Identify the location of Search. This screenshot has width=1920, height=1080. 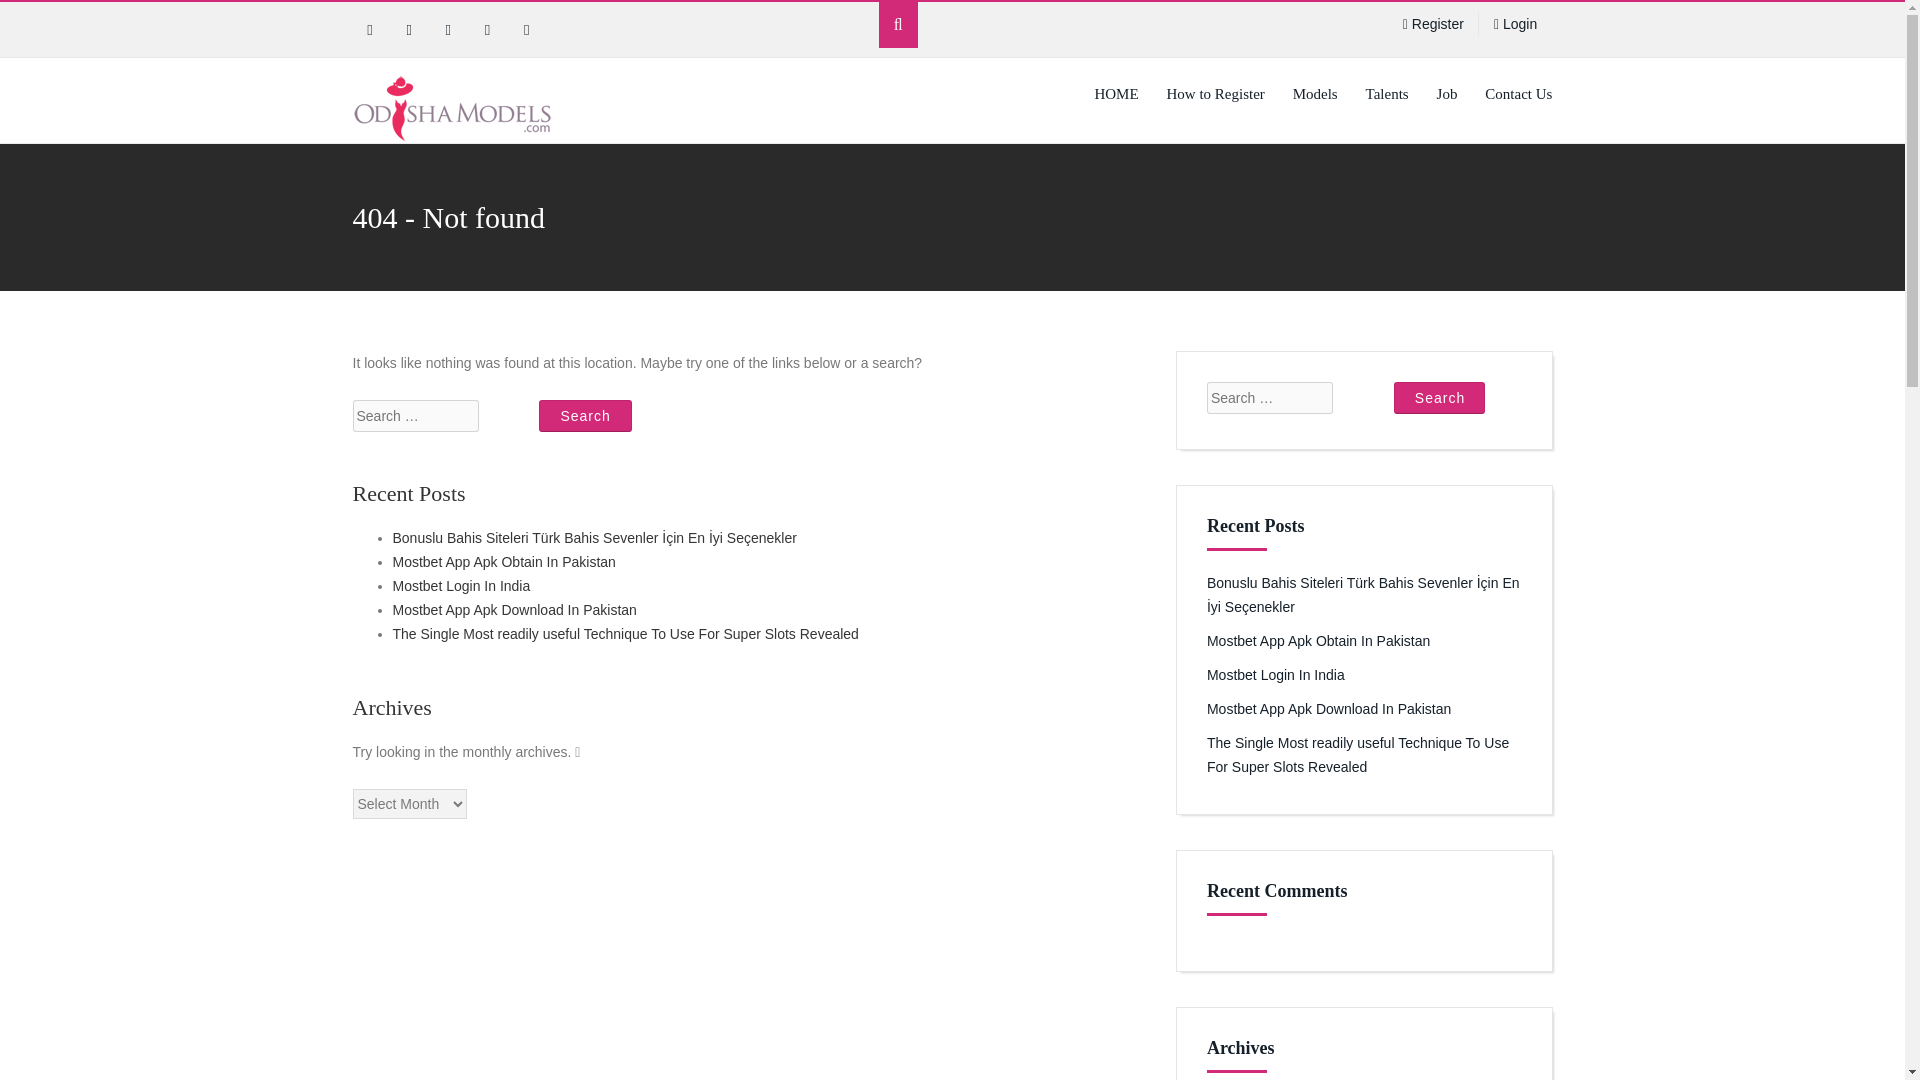
(1438, 398).